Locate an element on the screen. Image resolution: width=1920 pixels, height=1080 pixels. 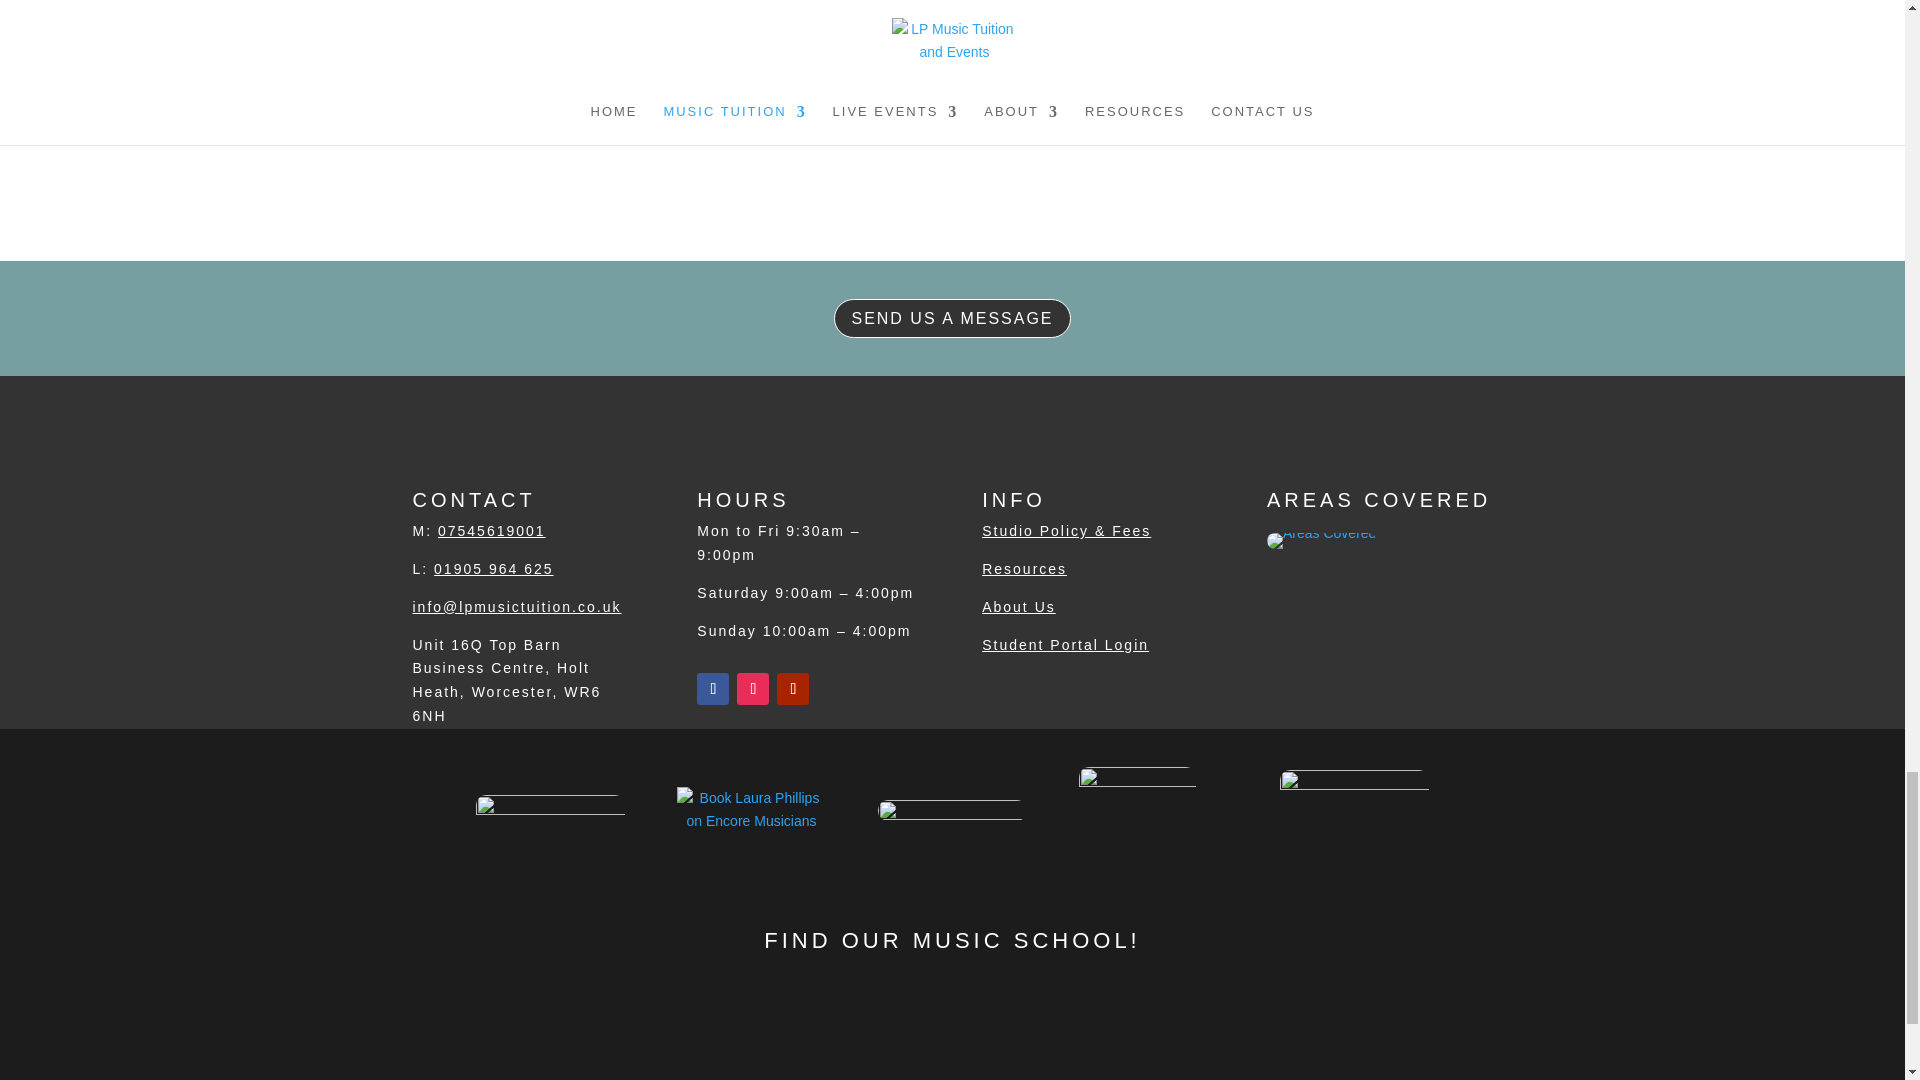
Follow on Facebook is located at coordinates (712, 688).